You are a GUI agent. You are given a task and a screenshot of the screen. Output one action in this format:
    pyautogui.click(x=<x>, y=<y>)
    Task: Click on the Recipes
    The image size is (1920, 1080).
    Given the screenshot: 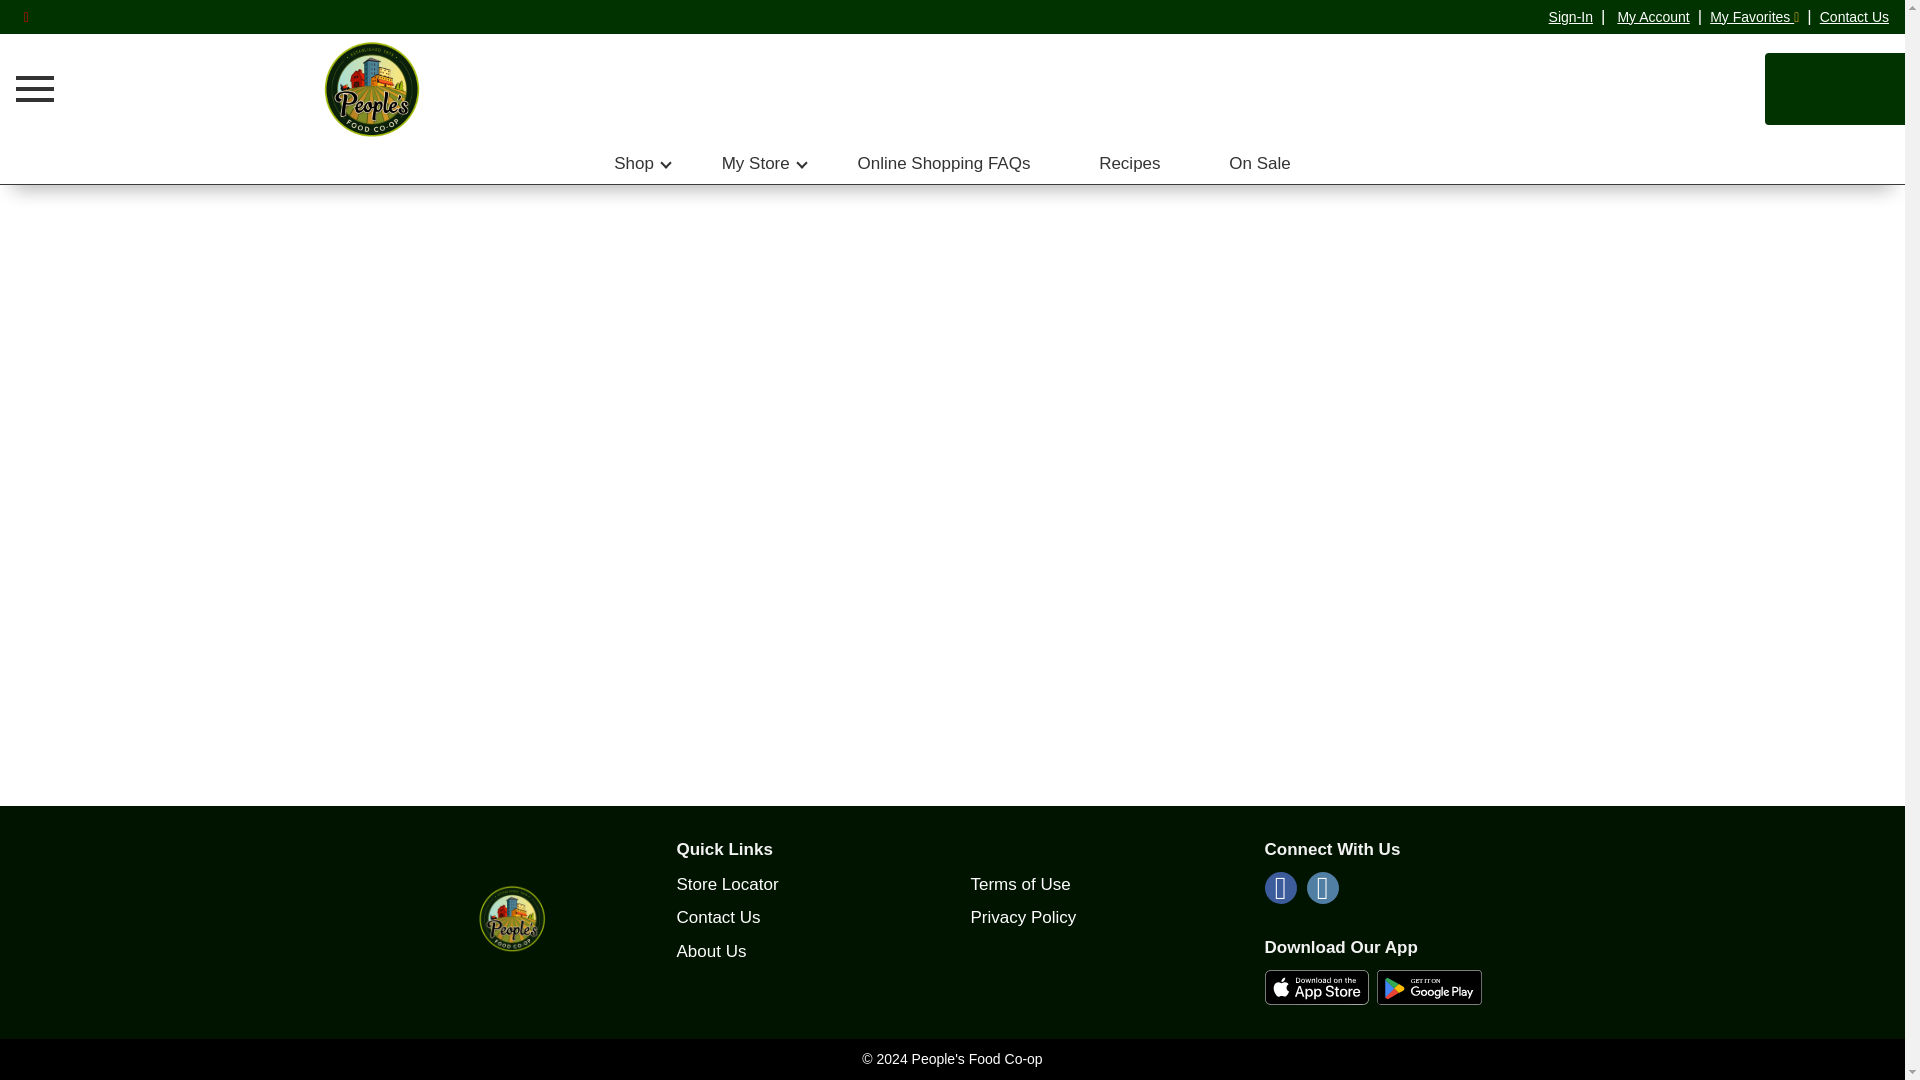 What is the action you would take?
    pyautogui.click(x=1129, y=163)
    